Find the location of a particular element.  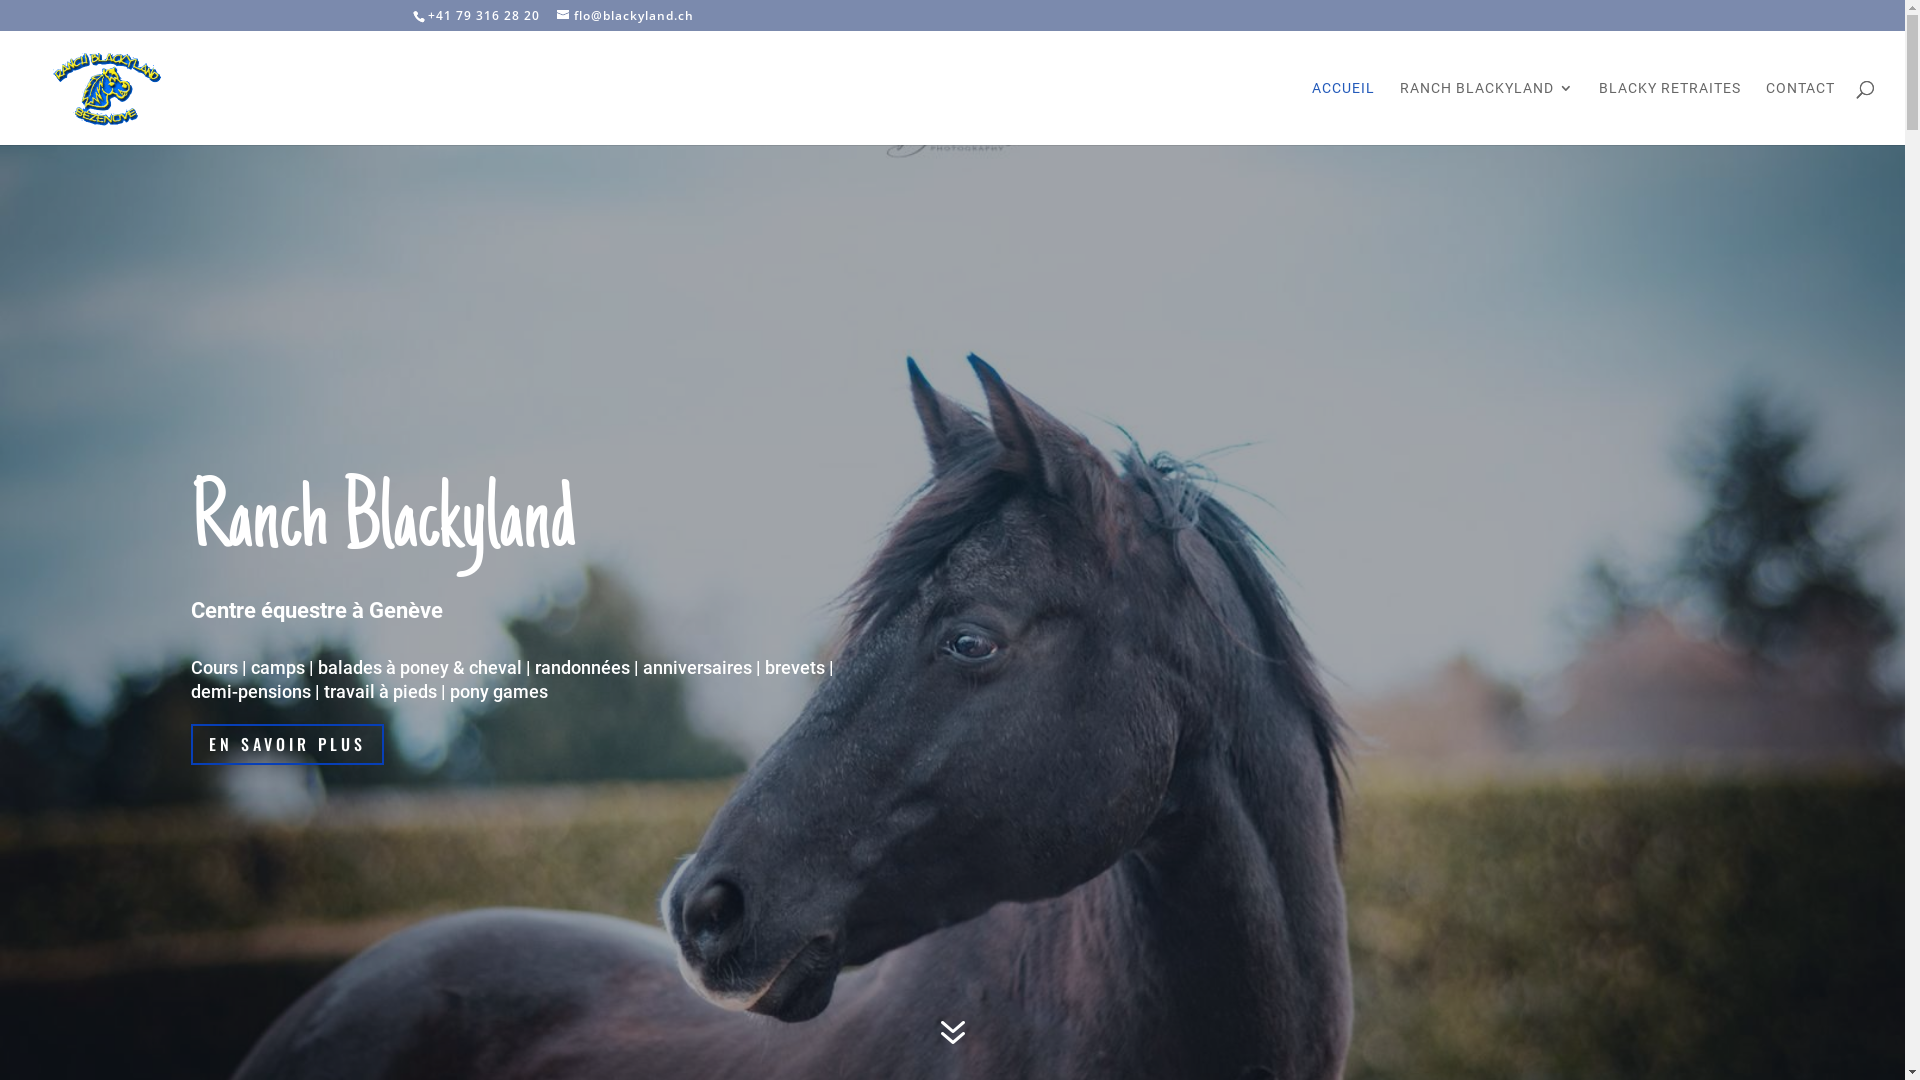

CONTACT is located at coordinates (1800, 113).